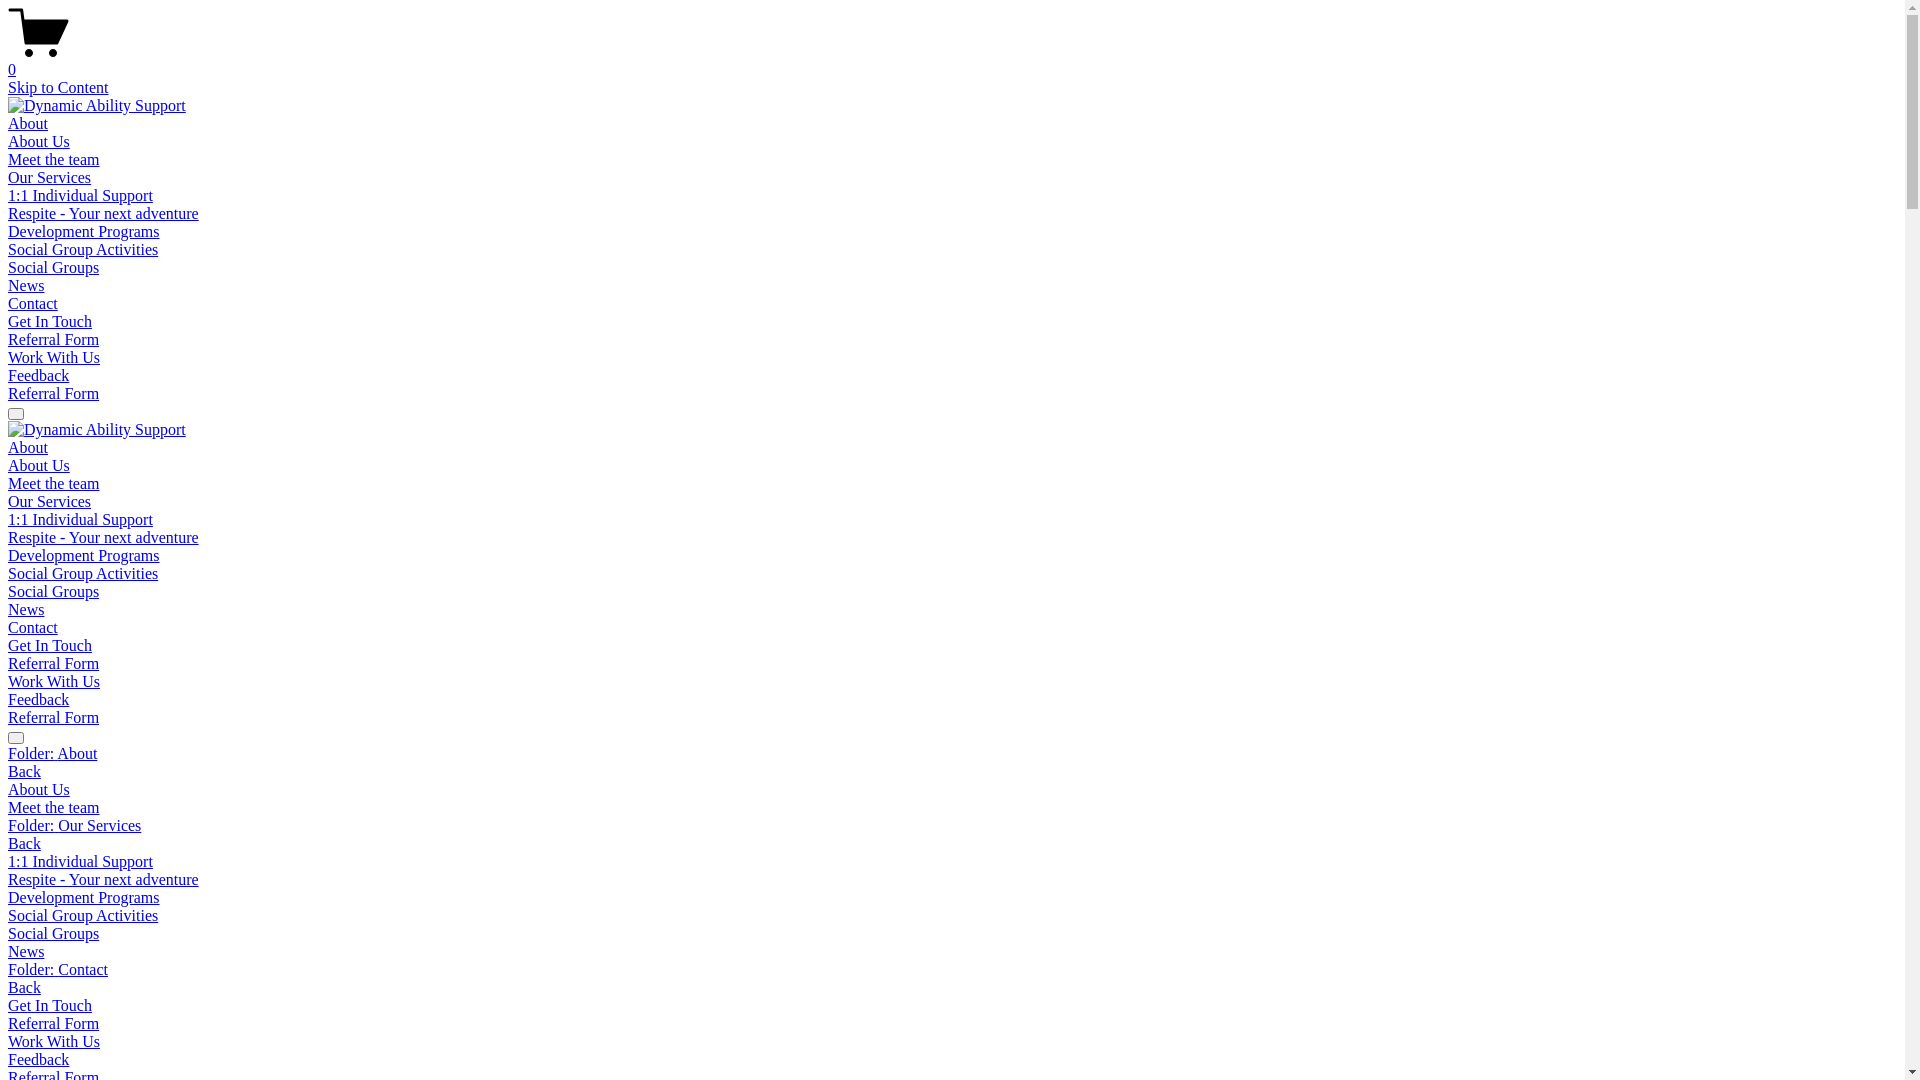 This screenshot has width=1920, height=1080. Describe the element at coordinates (50, 322) in the screenshot. I see `Get In Touch` at that location.